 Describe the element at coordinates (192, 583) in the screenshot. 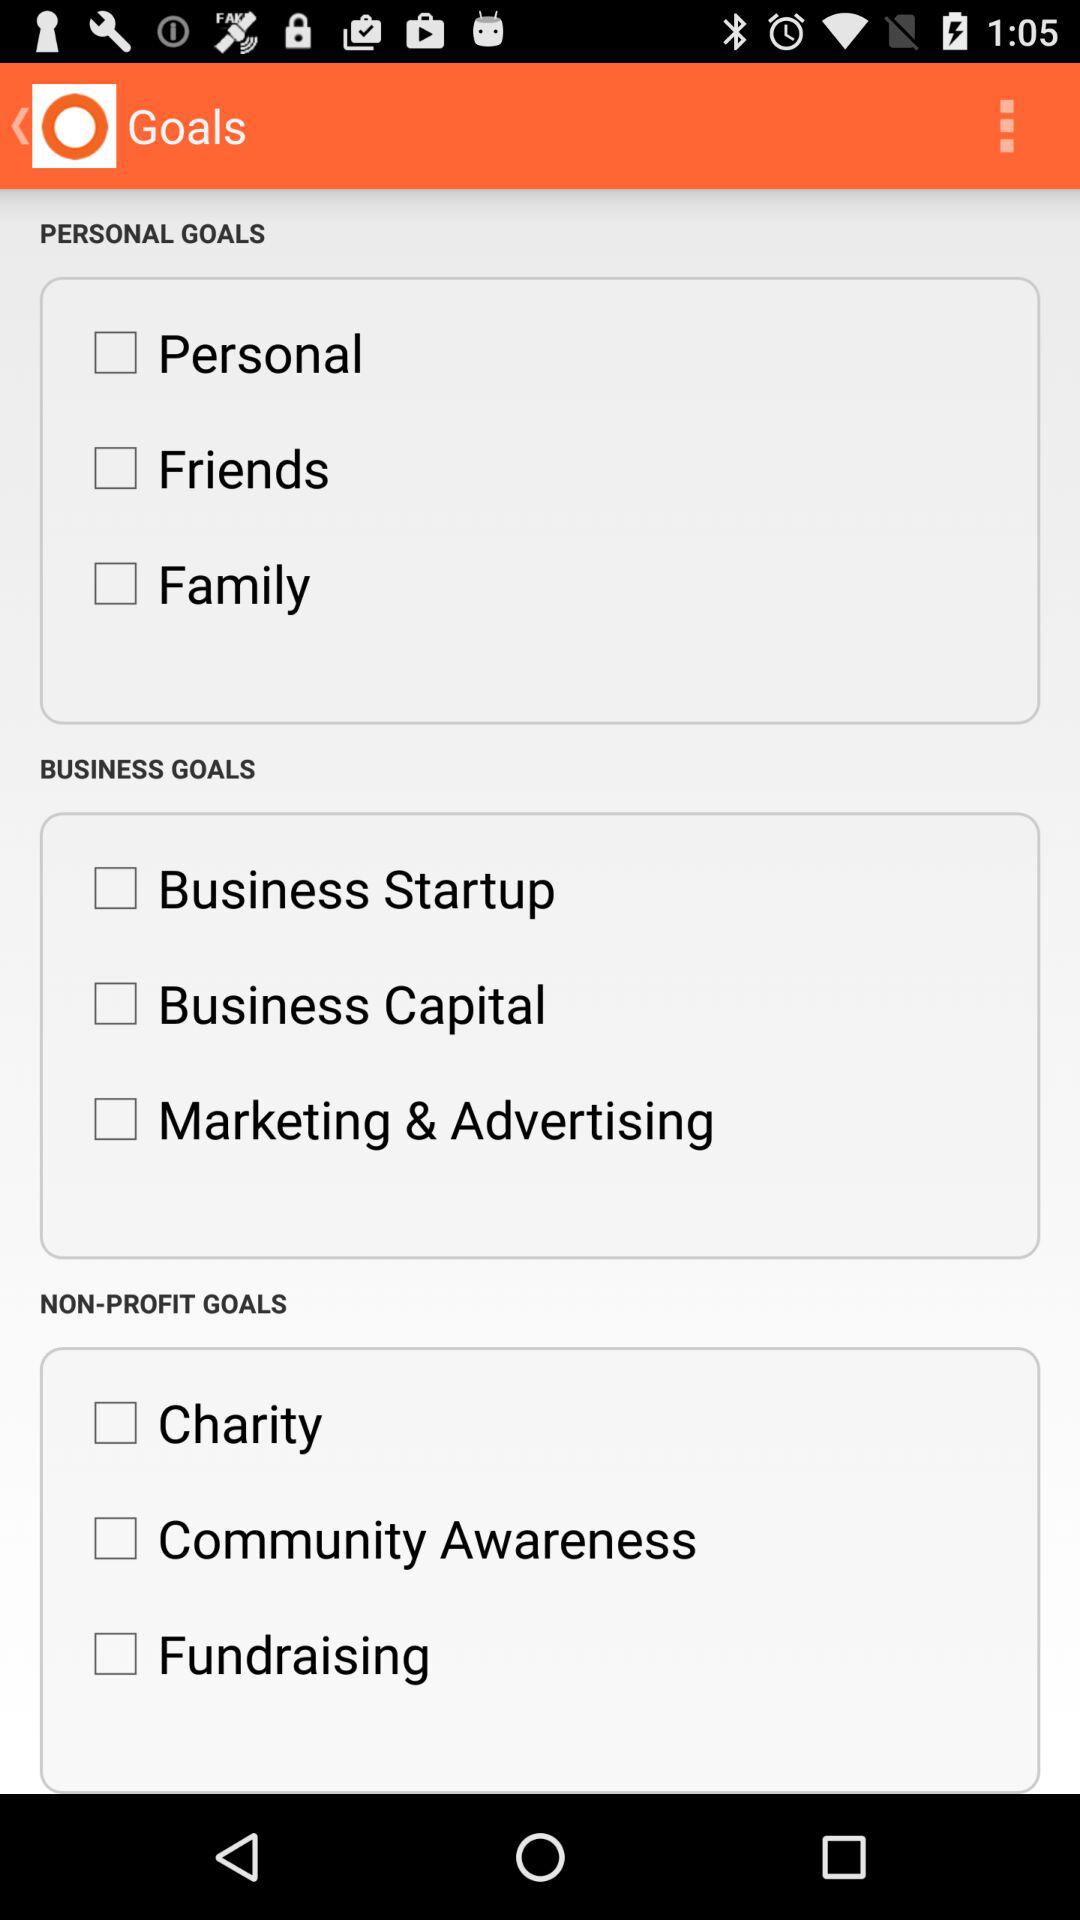

I see `scroll until the family` at that location.